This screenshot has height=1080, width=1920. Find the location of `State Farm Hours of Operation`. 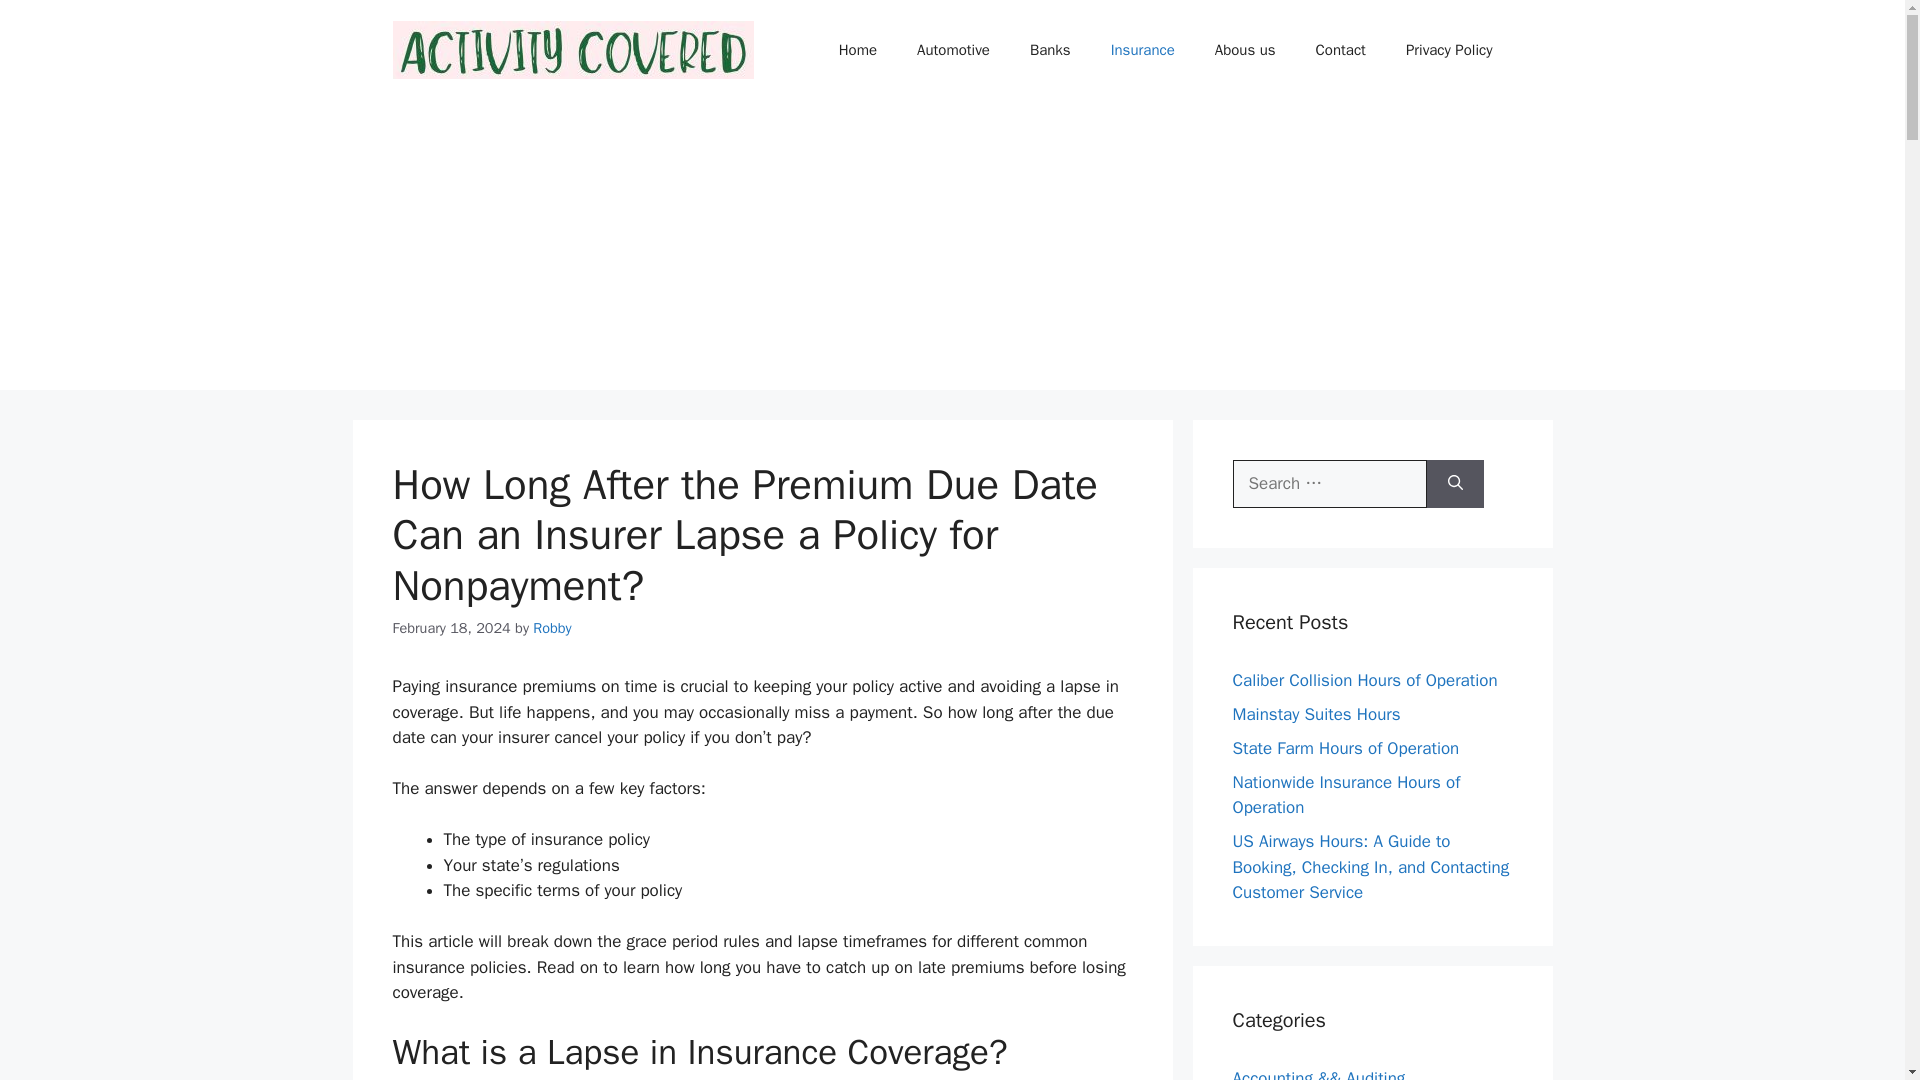

State Farm Hours of Operation is located at coordinates (1346, 748).